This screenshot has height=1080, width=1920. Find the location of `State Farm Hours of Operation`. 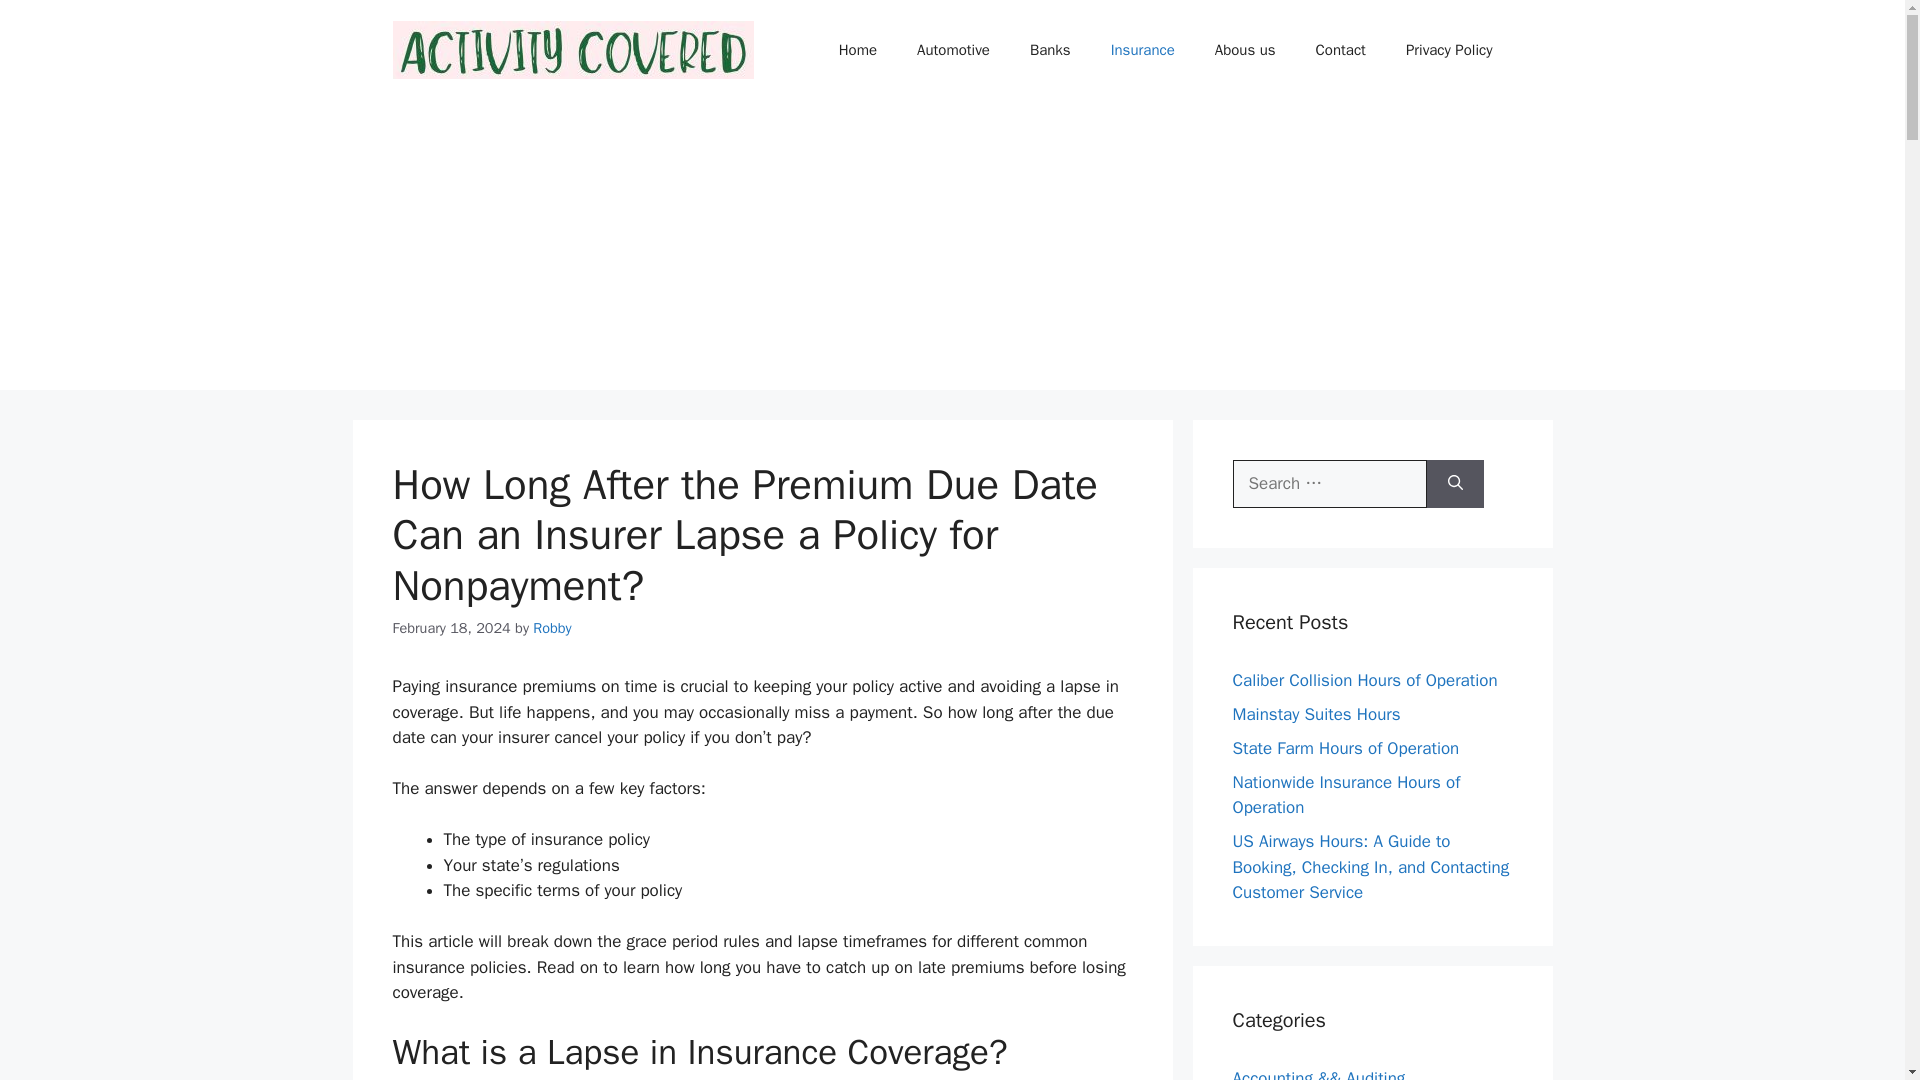

State Farm Hours of Operation is located at coordinates (1346, 748).